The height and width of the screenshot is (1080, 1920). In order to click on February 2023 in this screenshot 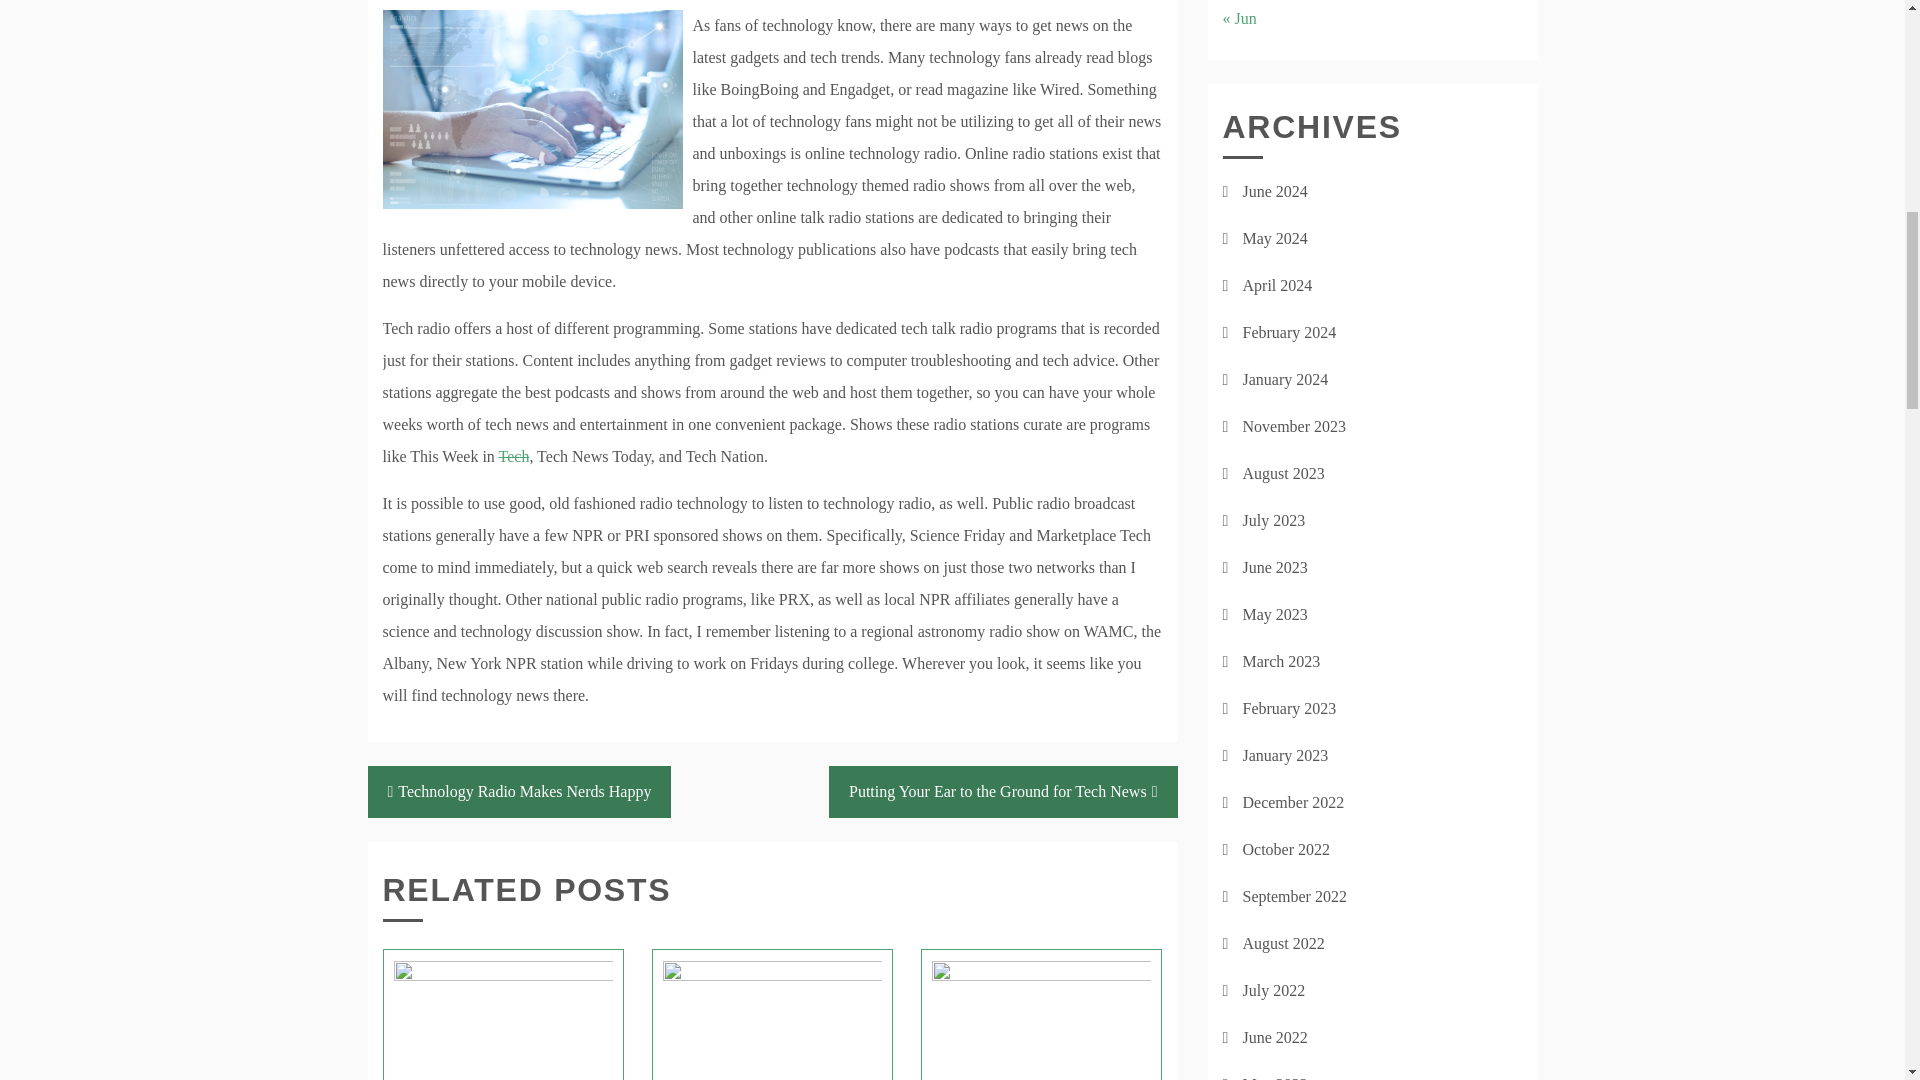, I will do `click(1289, 708)`.